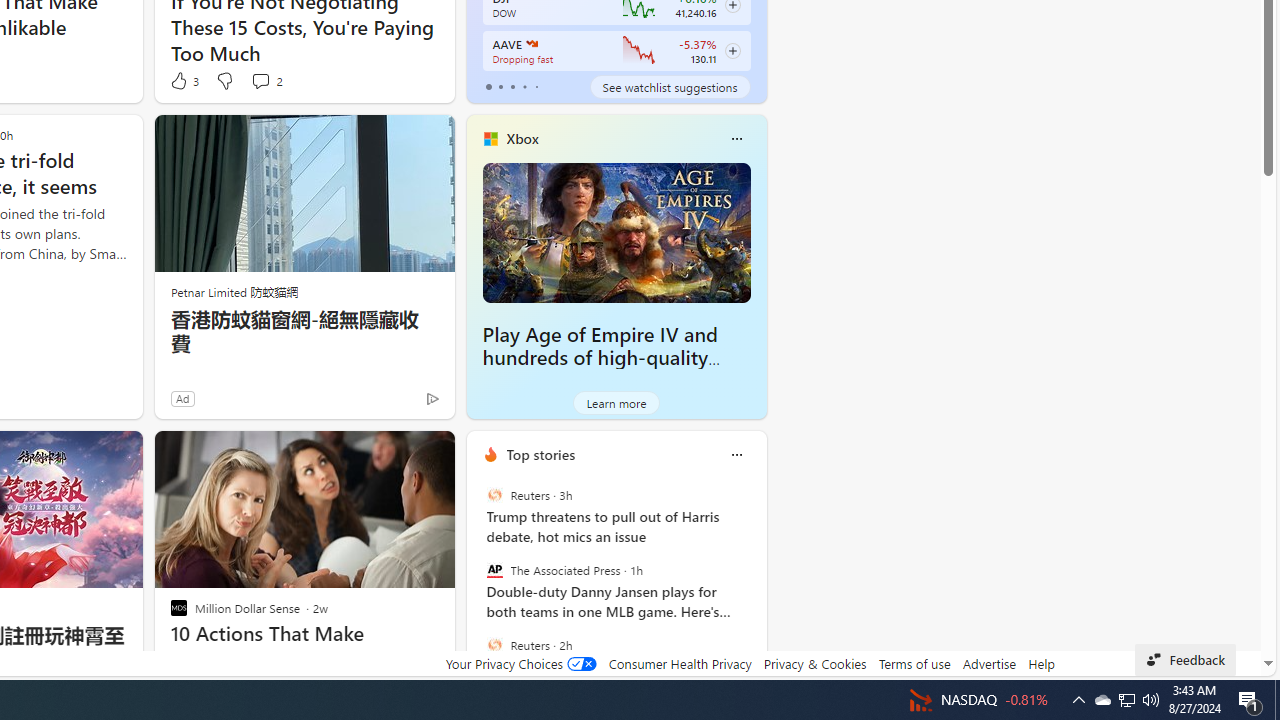 This screenshot has height=720, width=1280. What do you see at coordinates (522, 139) in the screenshot?
I see `Xbox` at bounding box center [522, 139].